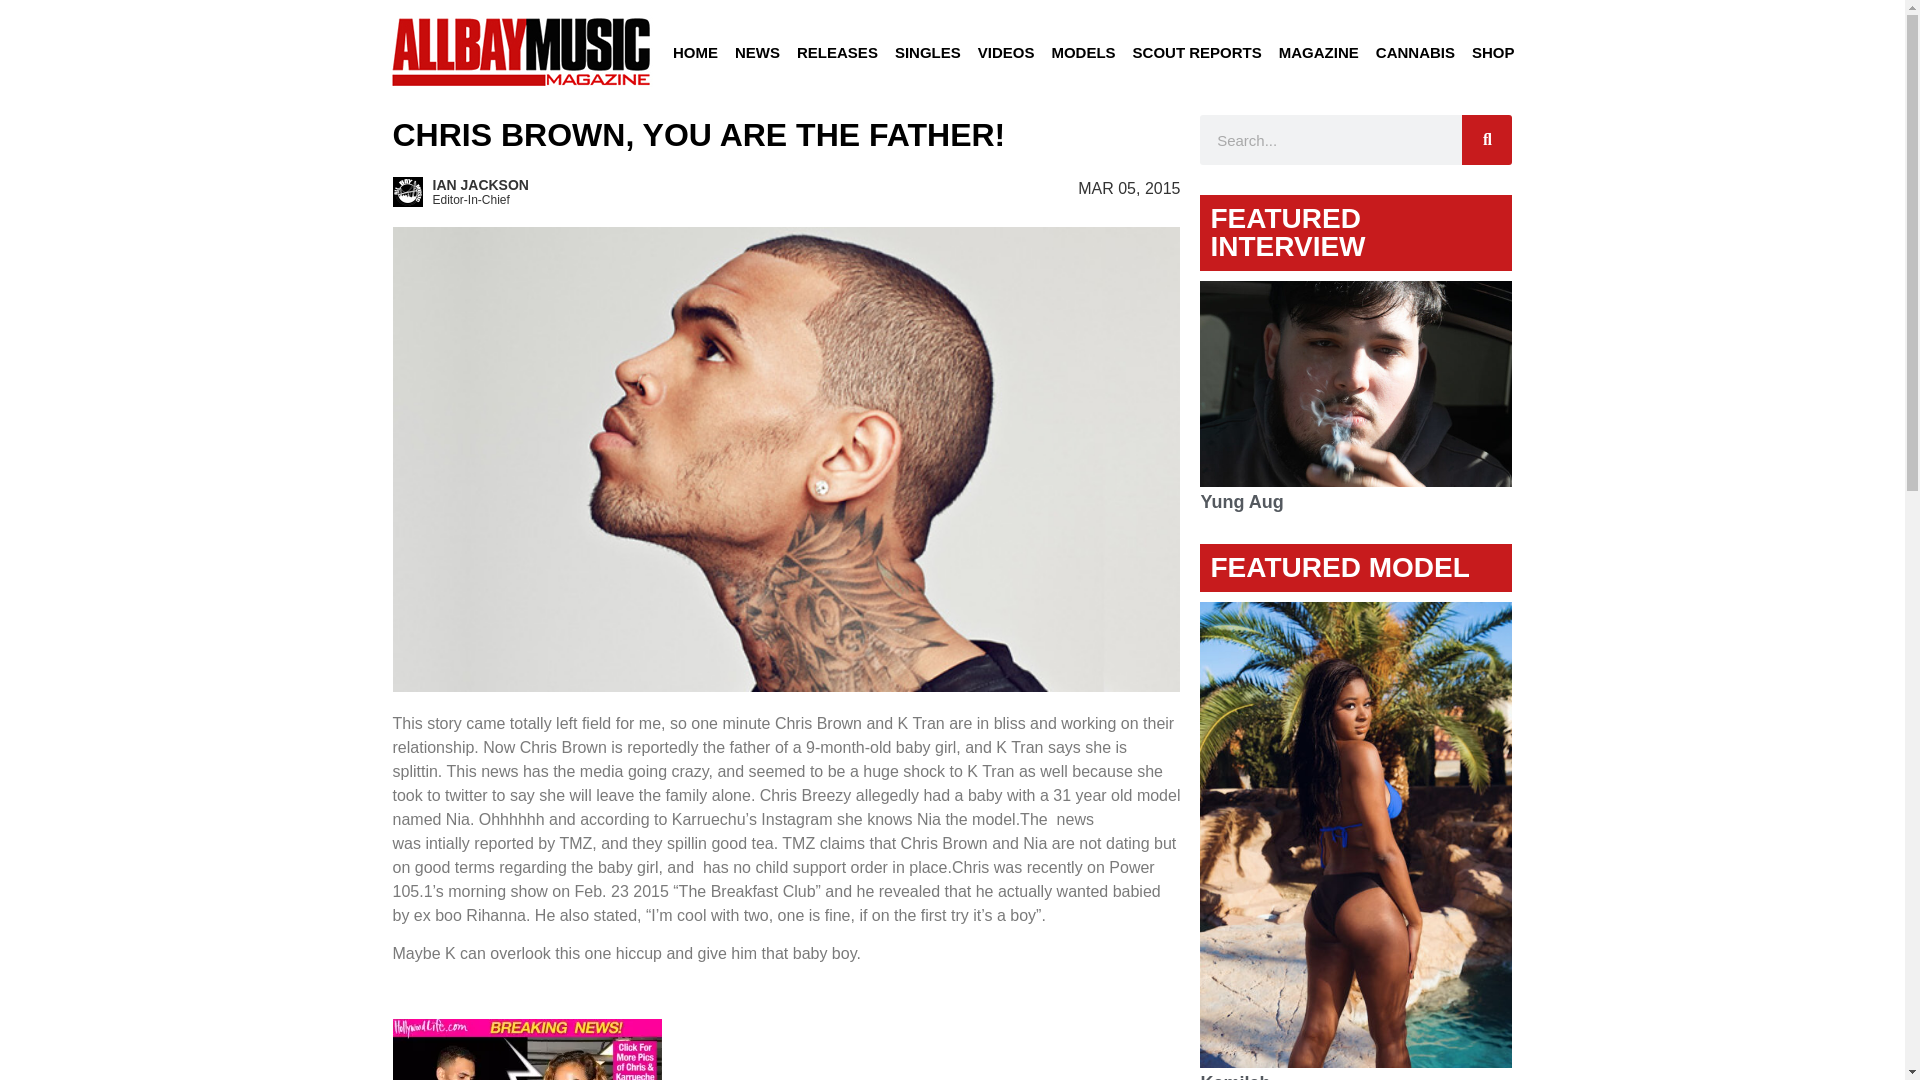 Image resolution: width=1920 pixels, height=1080 pixels. I want to click on CANNABIS, so click(1415, 52).